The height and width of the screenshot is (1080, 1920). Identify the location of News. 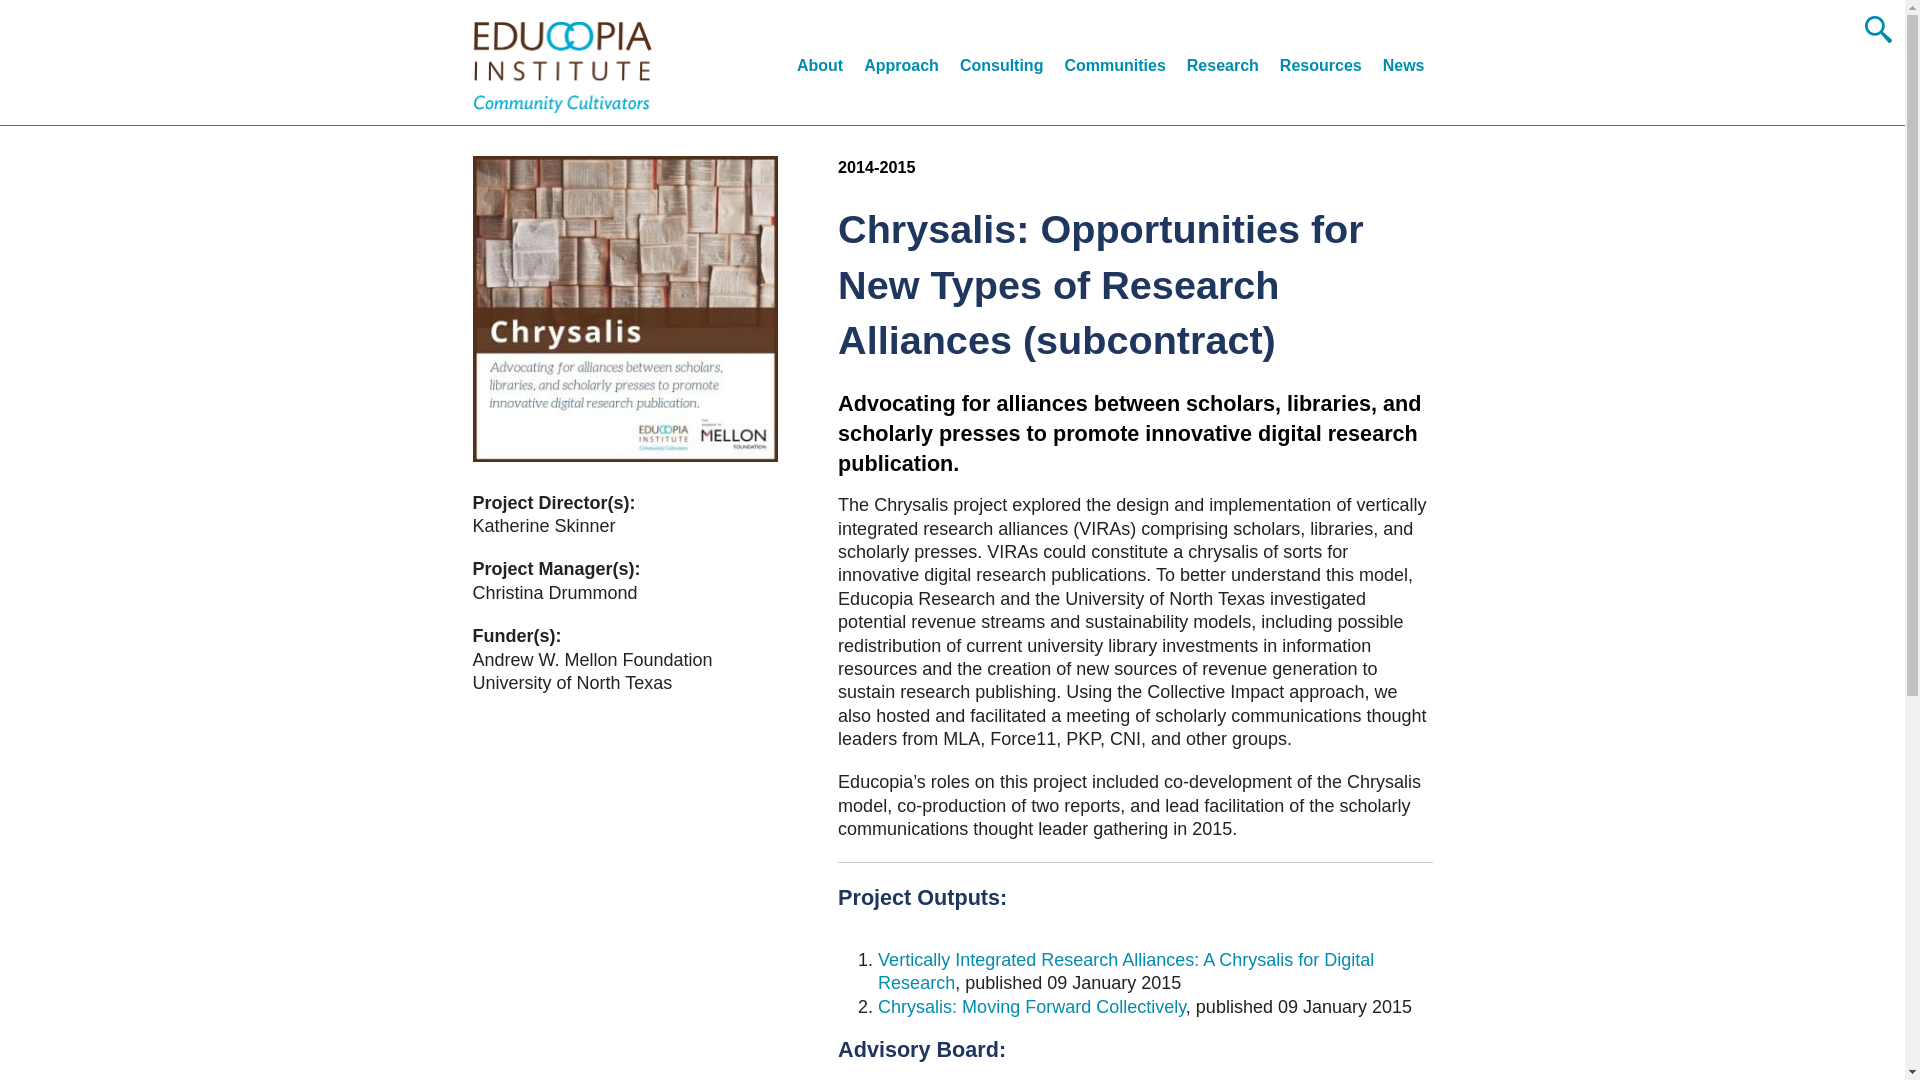
(1403, 68).